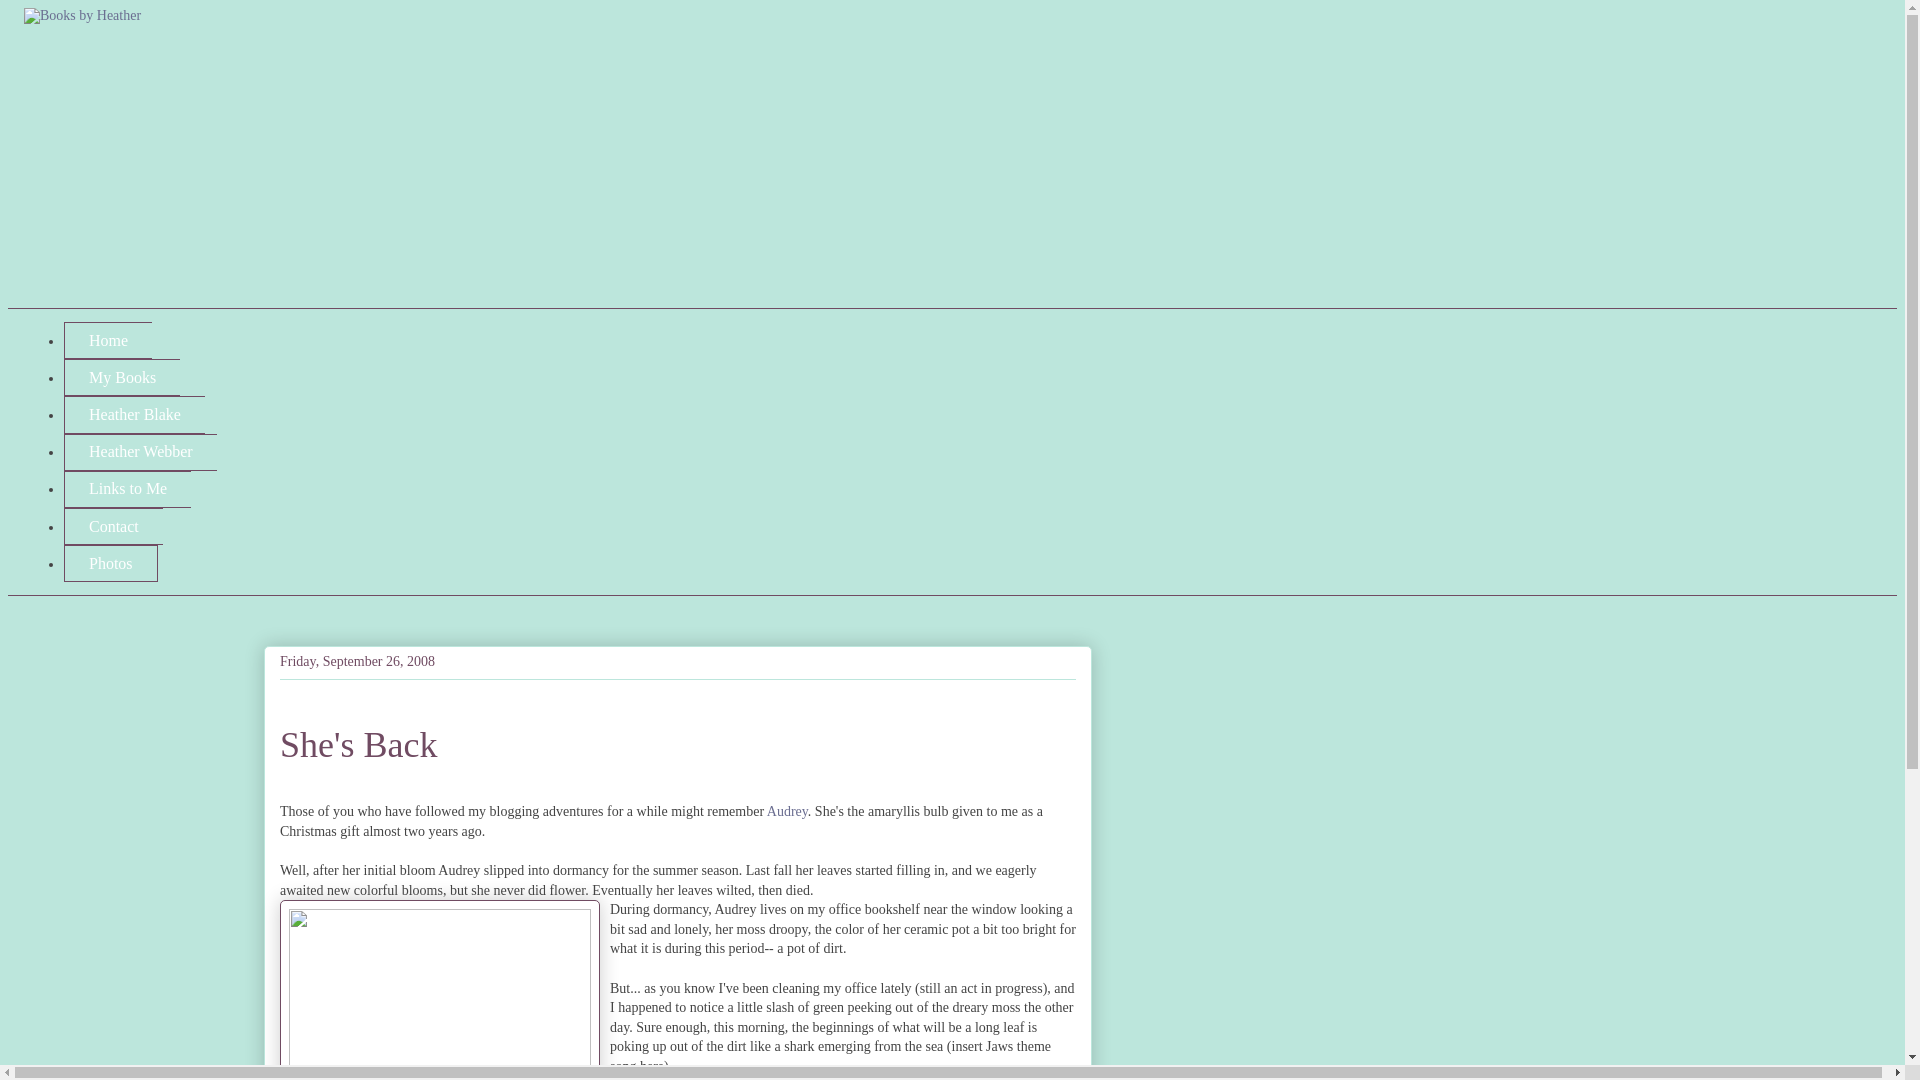 Image resolution: width=1920 pixels, height=1080 pixels. I want to click on Home, so click(107, 340).